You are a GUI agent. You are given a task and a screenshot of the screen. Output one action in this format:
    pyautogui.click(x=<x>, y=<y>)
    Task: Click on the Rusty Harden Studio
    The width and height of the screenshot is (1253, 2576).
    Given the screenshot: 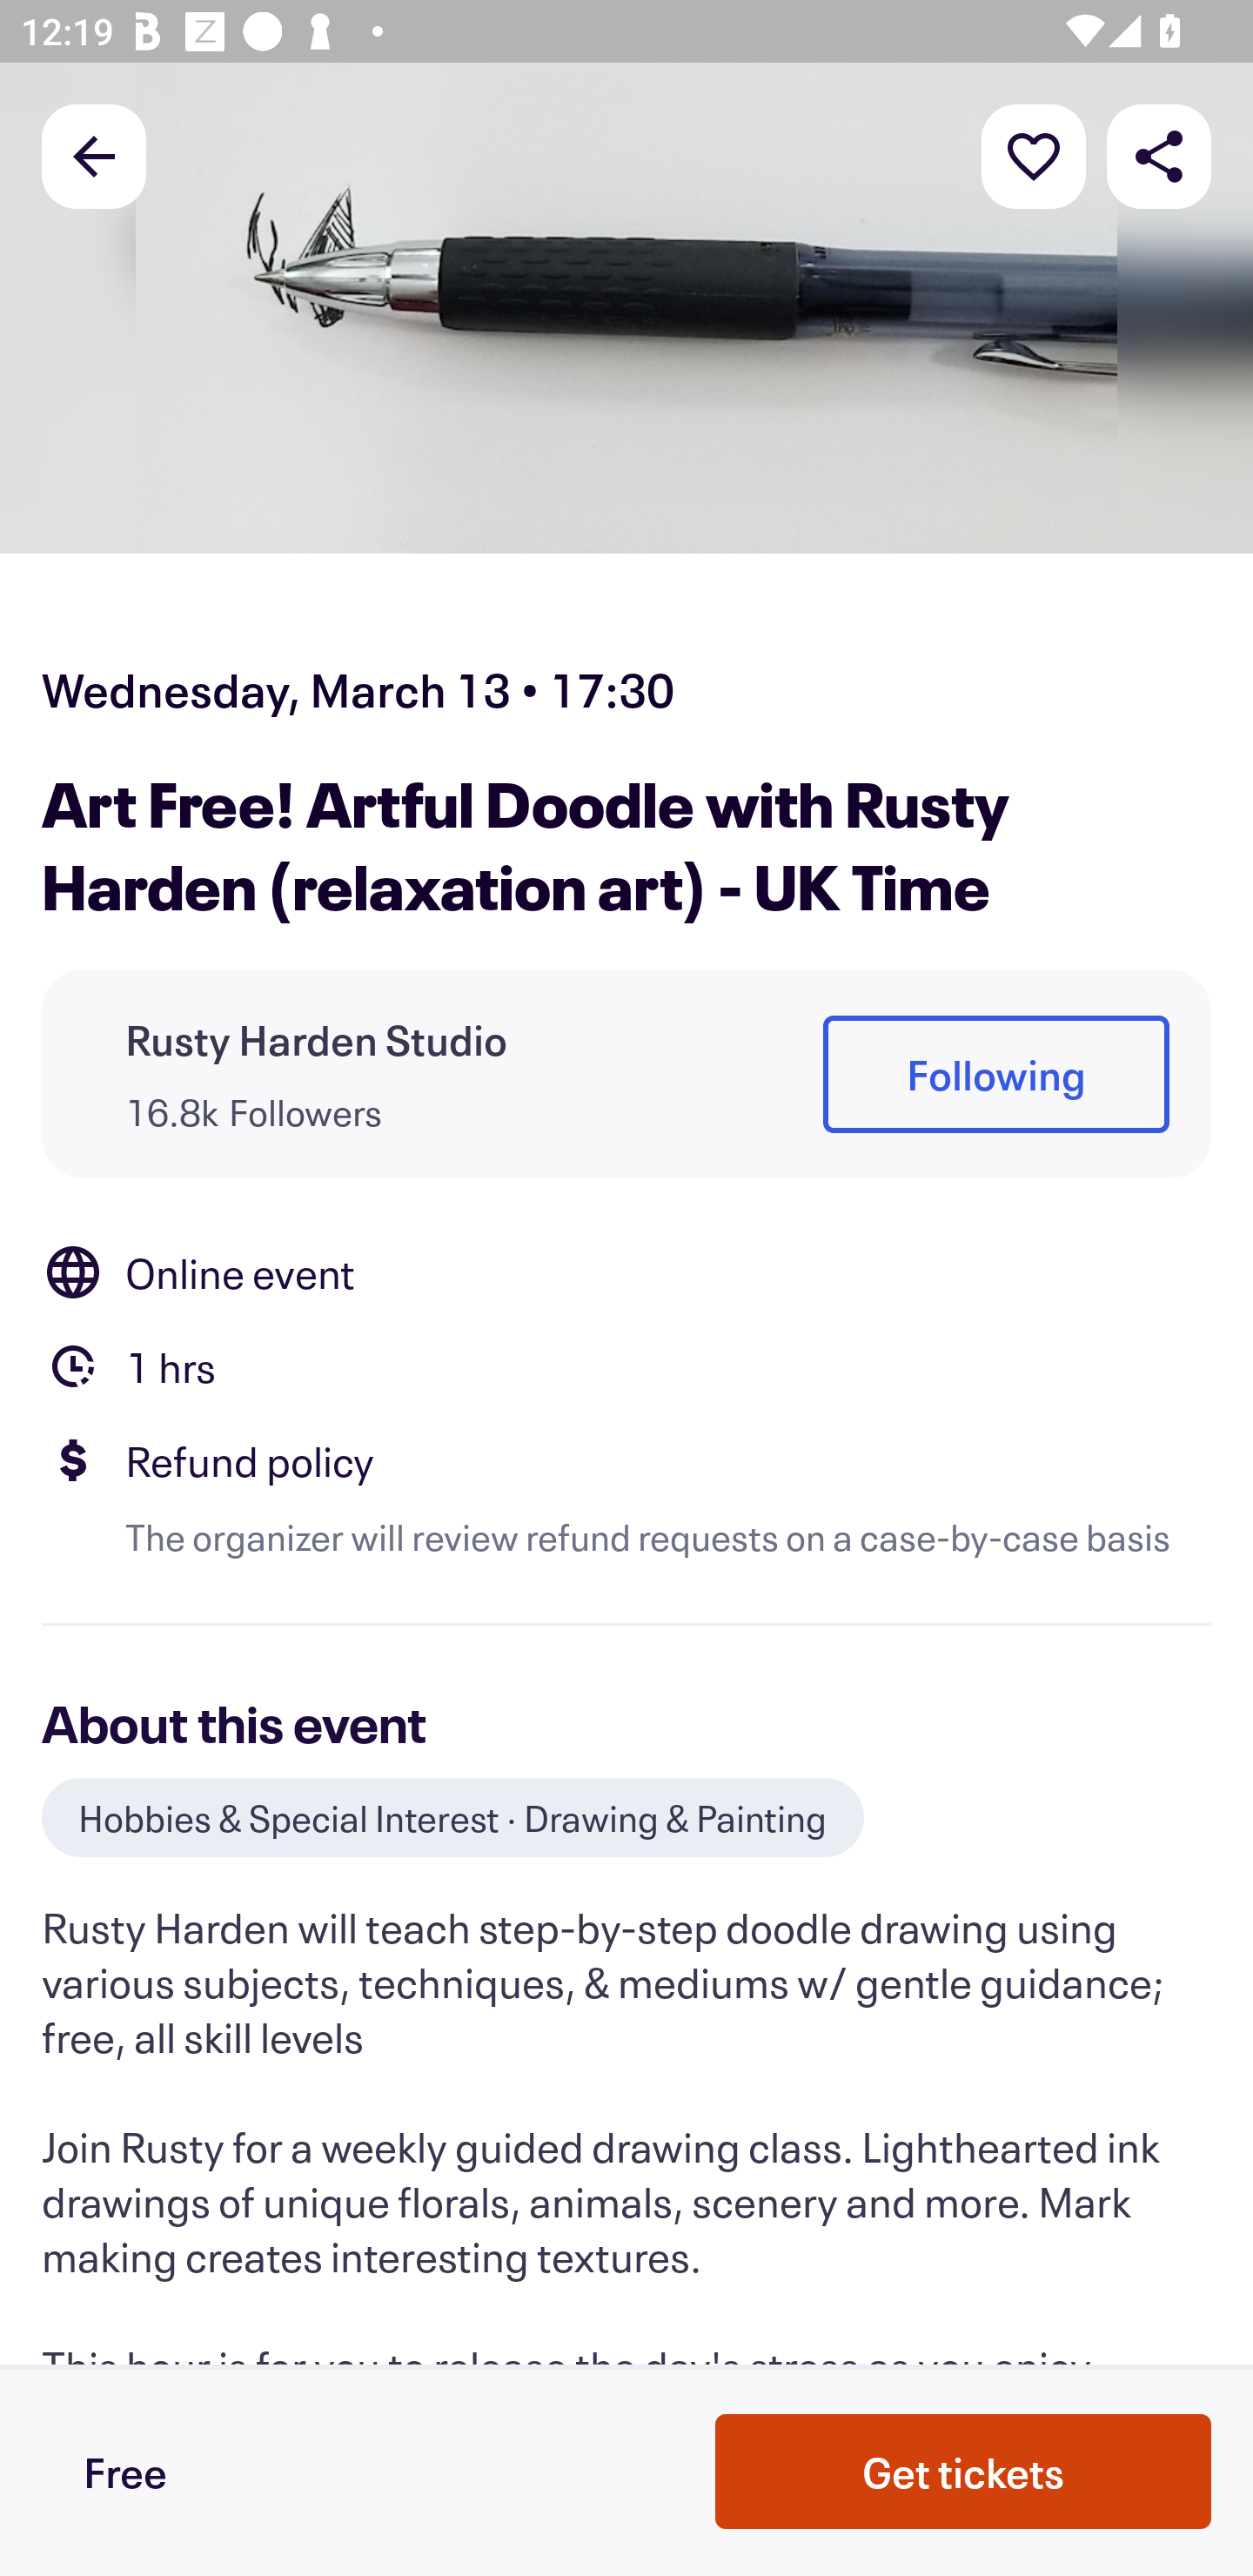 What is the action you would take?
    pyautogui.click(x=317, y=1039)
    